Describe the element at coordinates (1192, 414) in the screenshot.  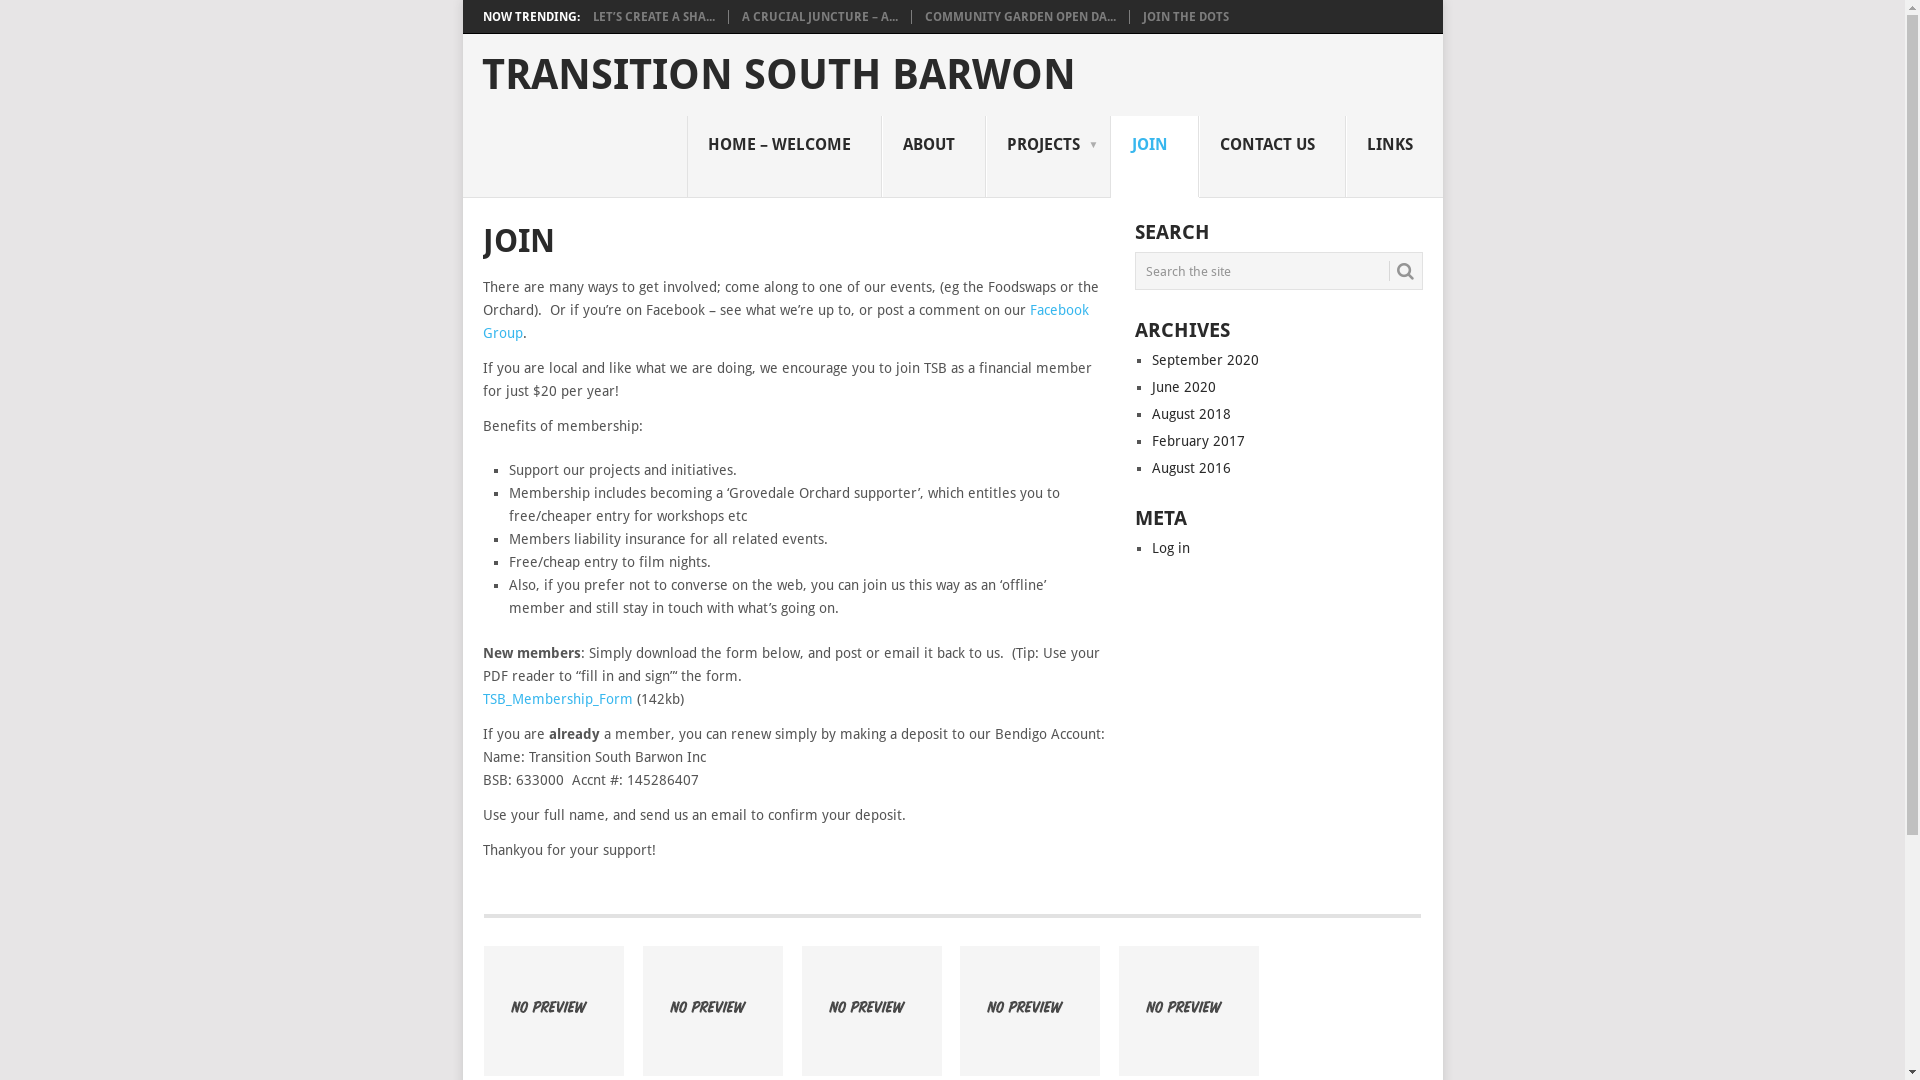
I see `August 2018` at that location.